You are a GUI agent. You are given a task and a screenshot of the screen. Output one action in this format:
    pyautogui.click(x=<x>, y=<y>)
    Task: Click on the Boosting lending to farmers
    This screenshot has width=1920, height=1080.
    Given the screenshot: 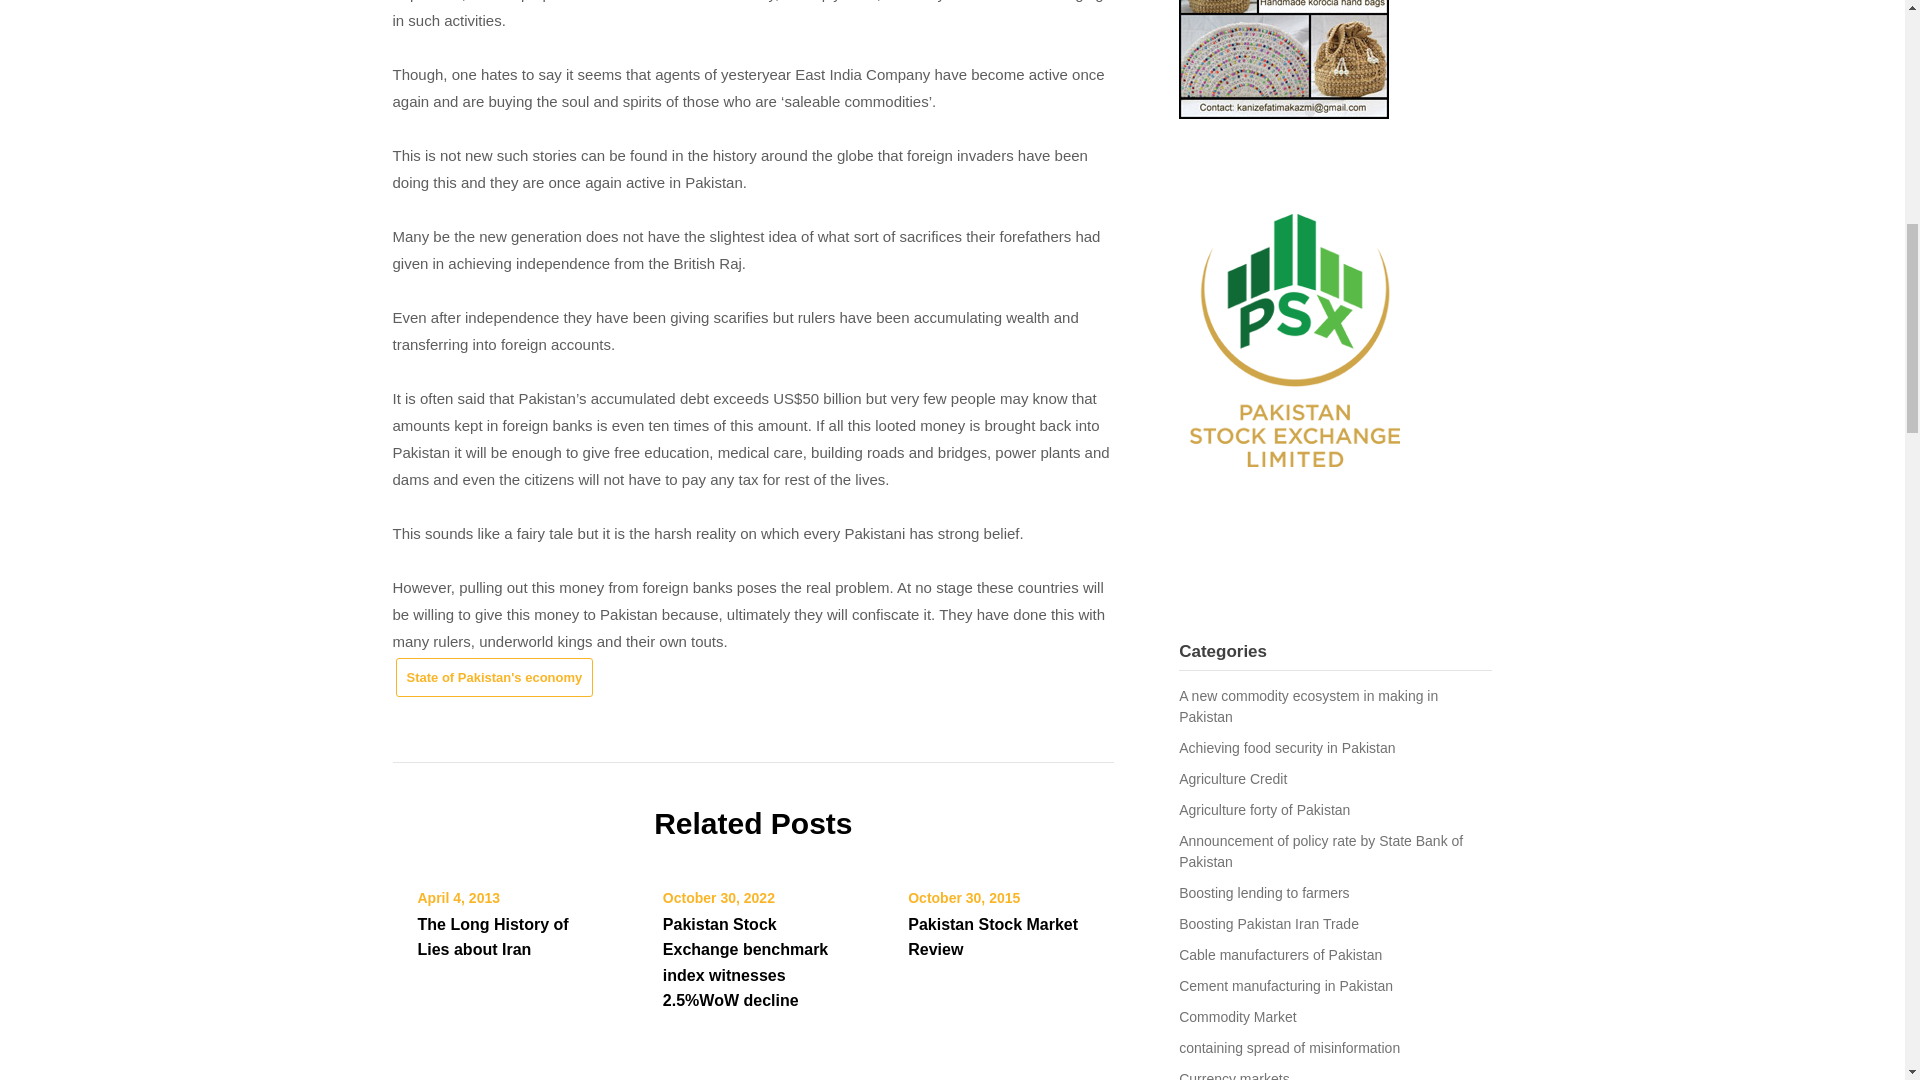 What is the action you would take?
    pyautogui.click(x=1264, y=892)
    